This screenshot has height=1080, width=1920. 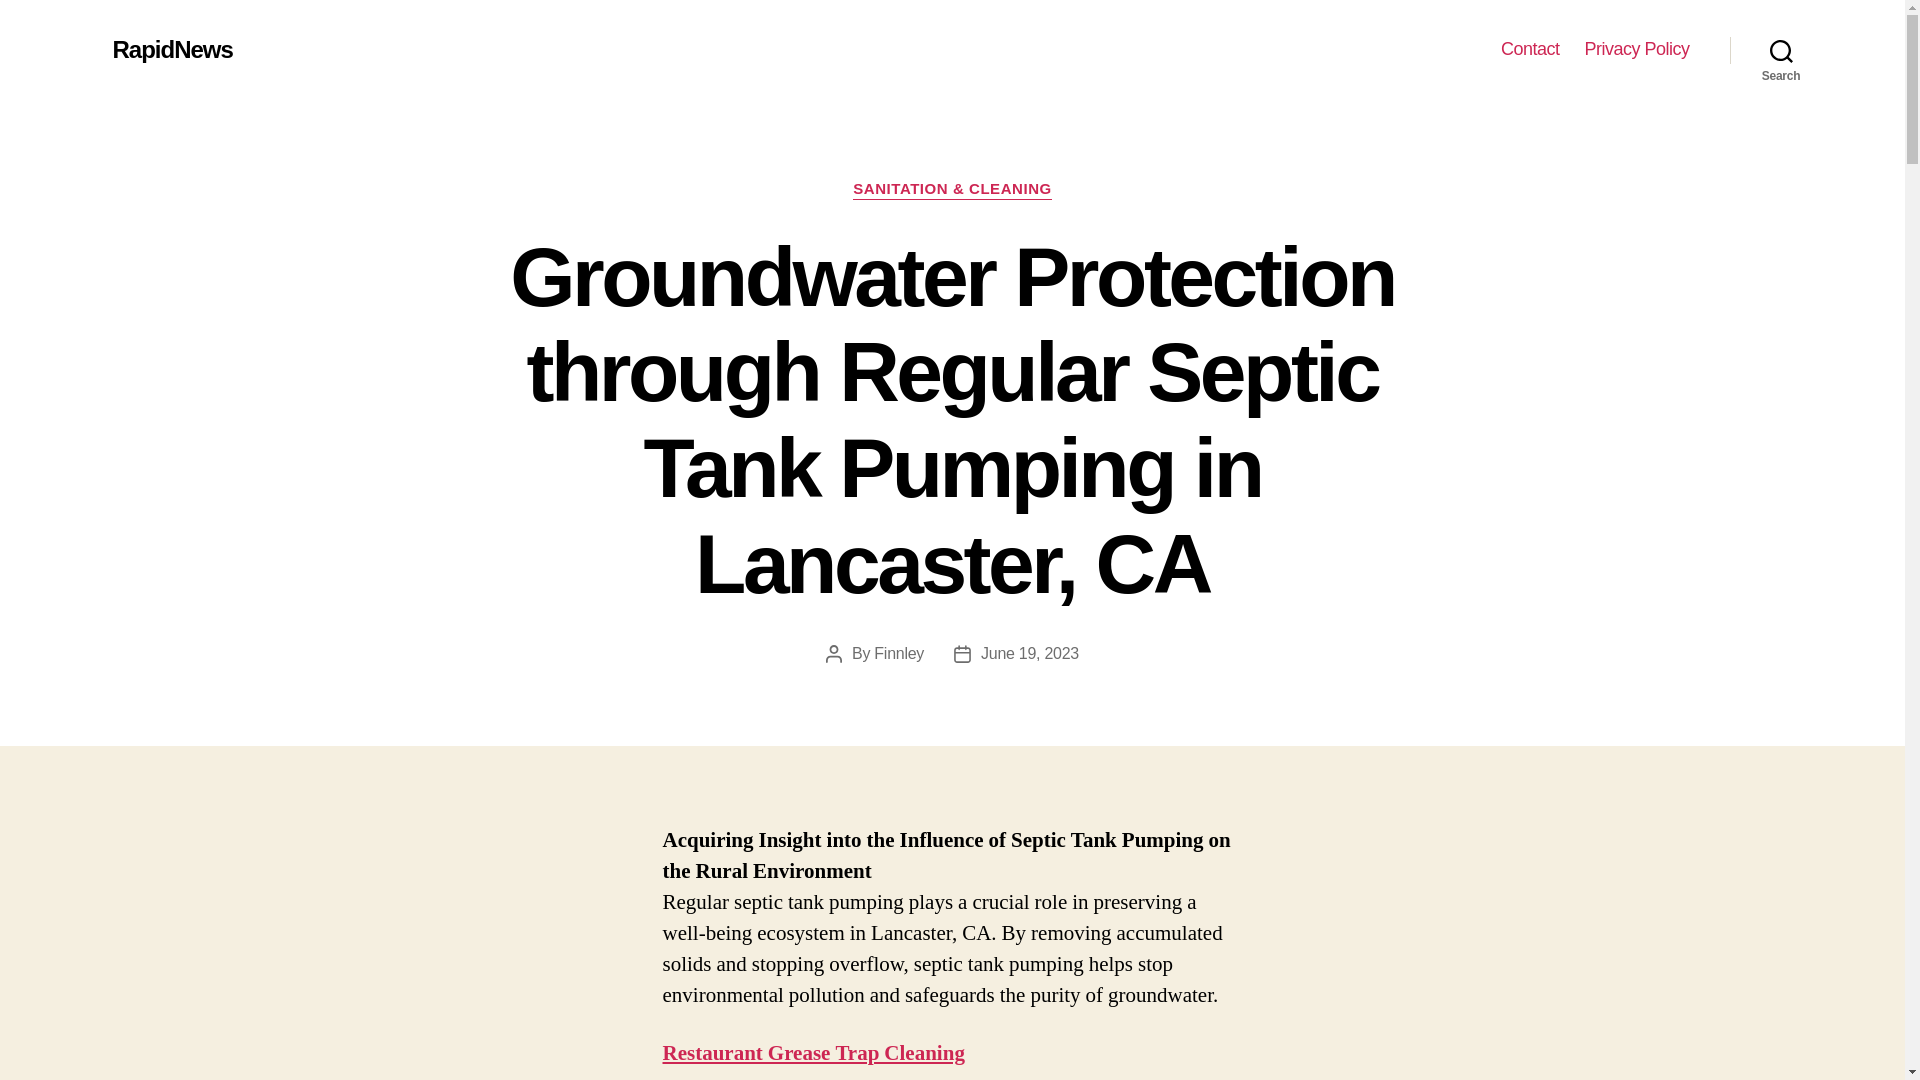 What do you see at coordinates (1530, 49) in the screenshot?
I see `Contact` at bounding box center [1530, 49].